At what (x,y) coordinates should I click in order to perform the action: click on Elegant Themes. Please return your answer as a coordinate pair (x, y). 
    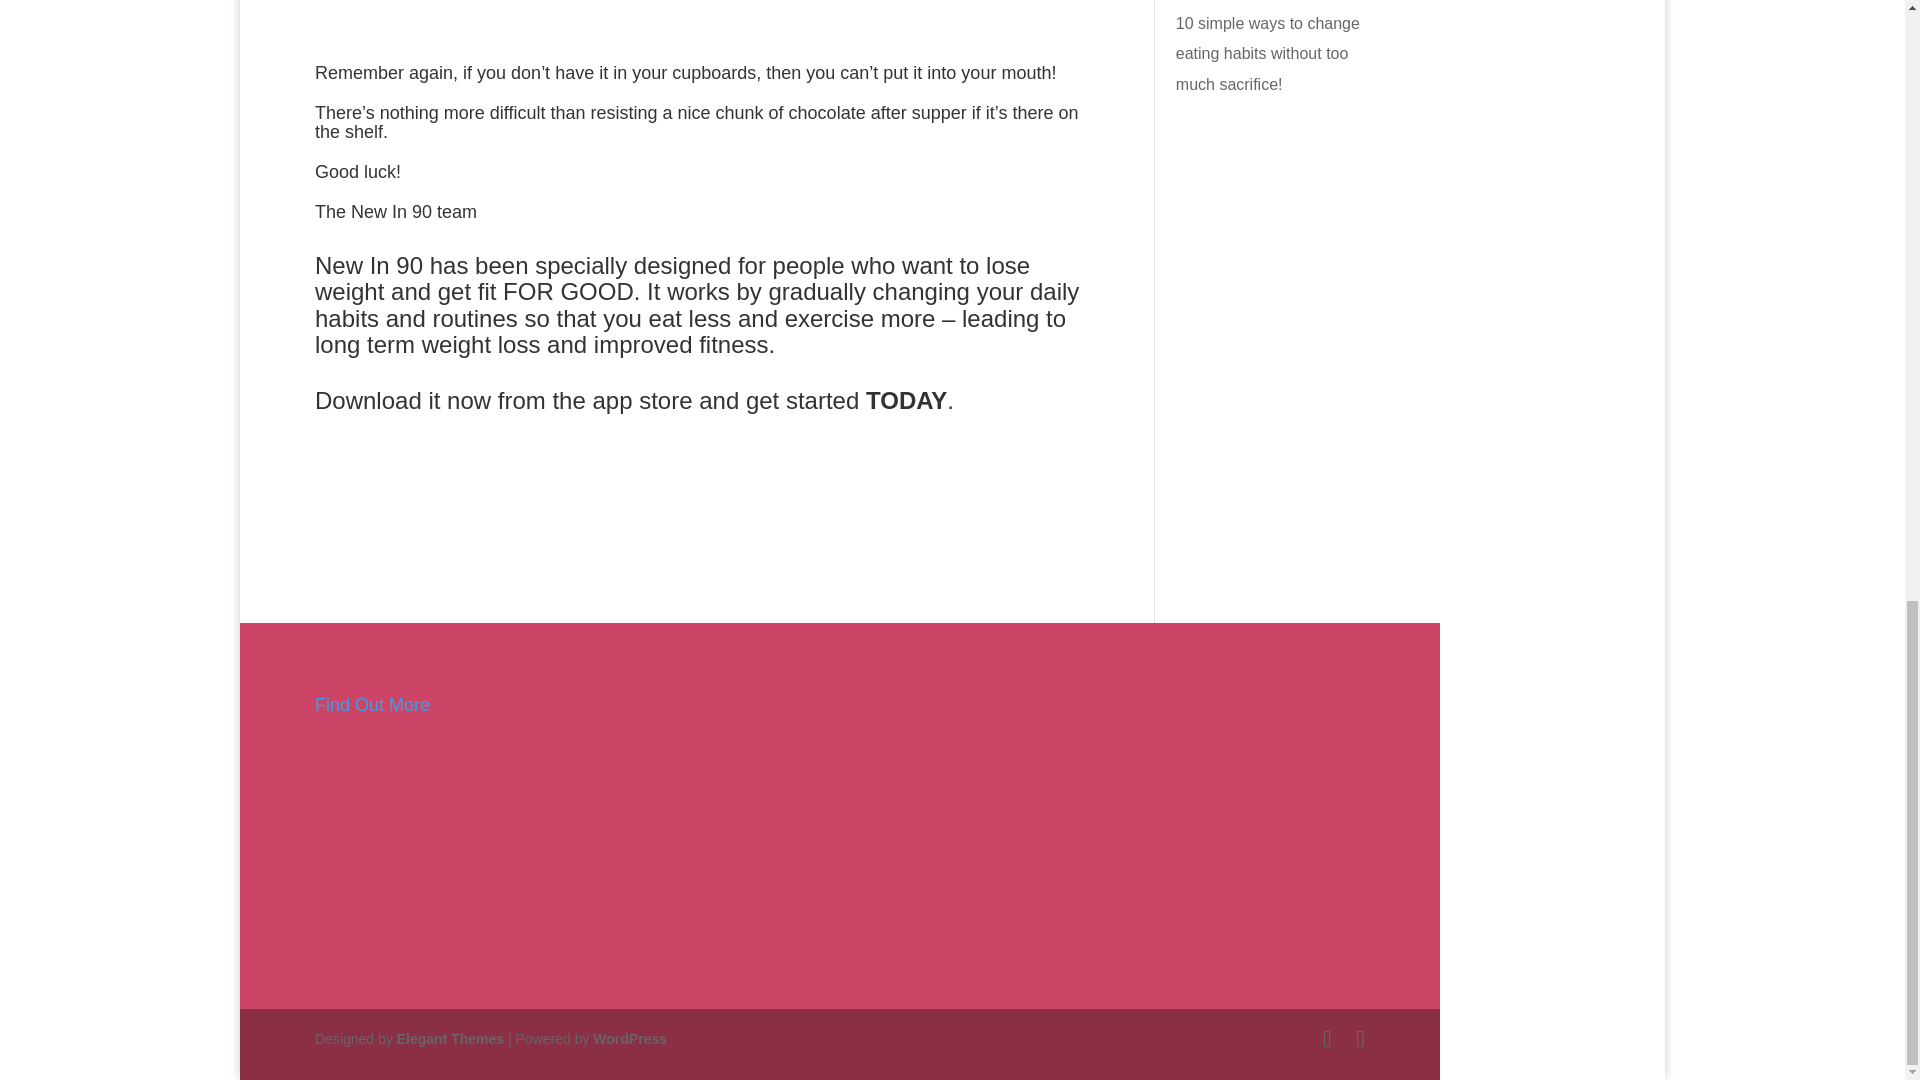
    Looking at the image, I should click on (450, 1038).